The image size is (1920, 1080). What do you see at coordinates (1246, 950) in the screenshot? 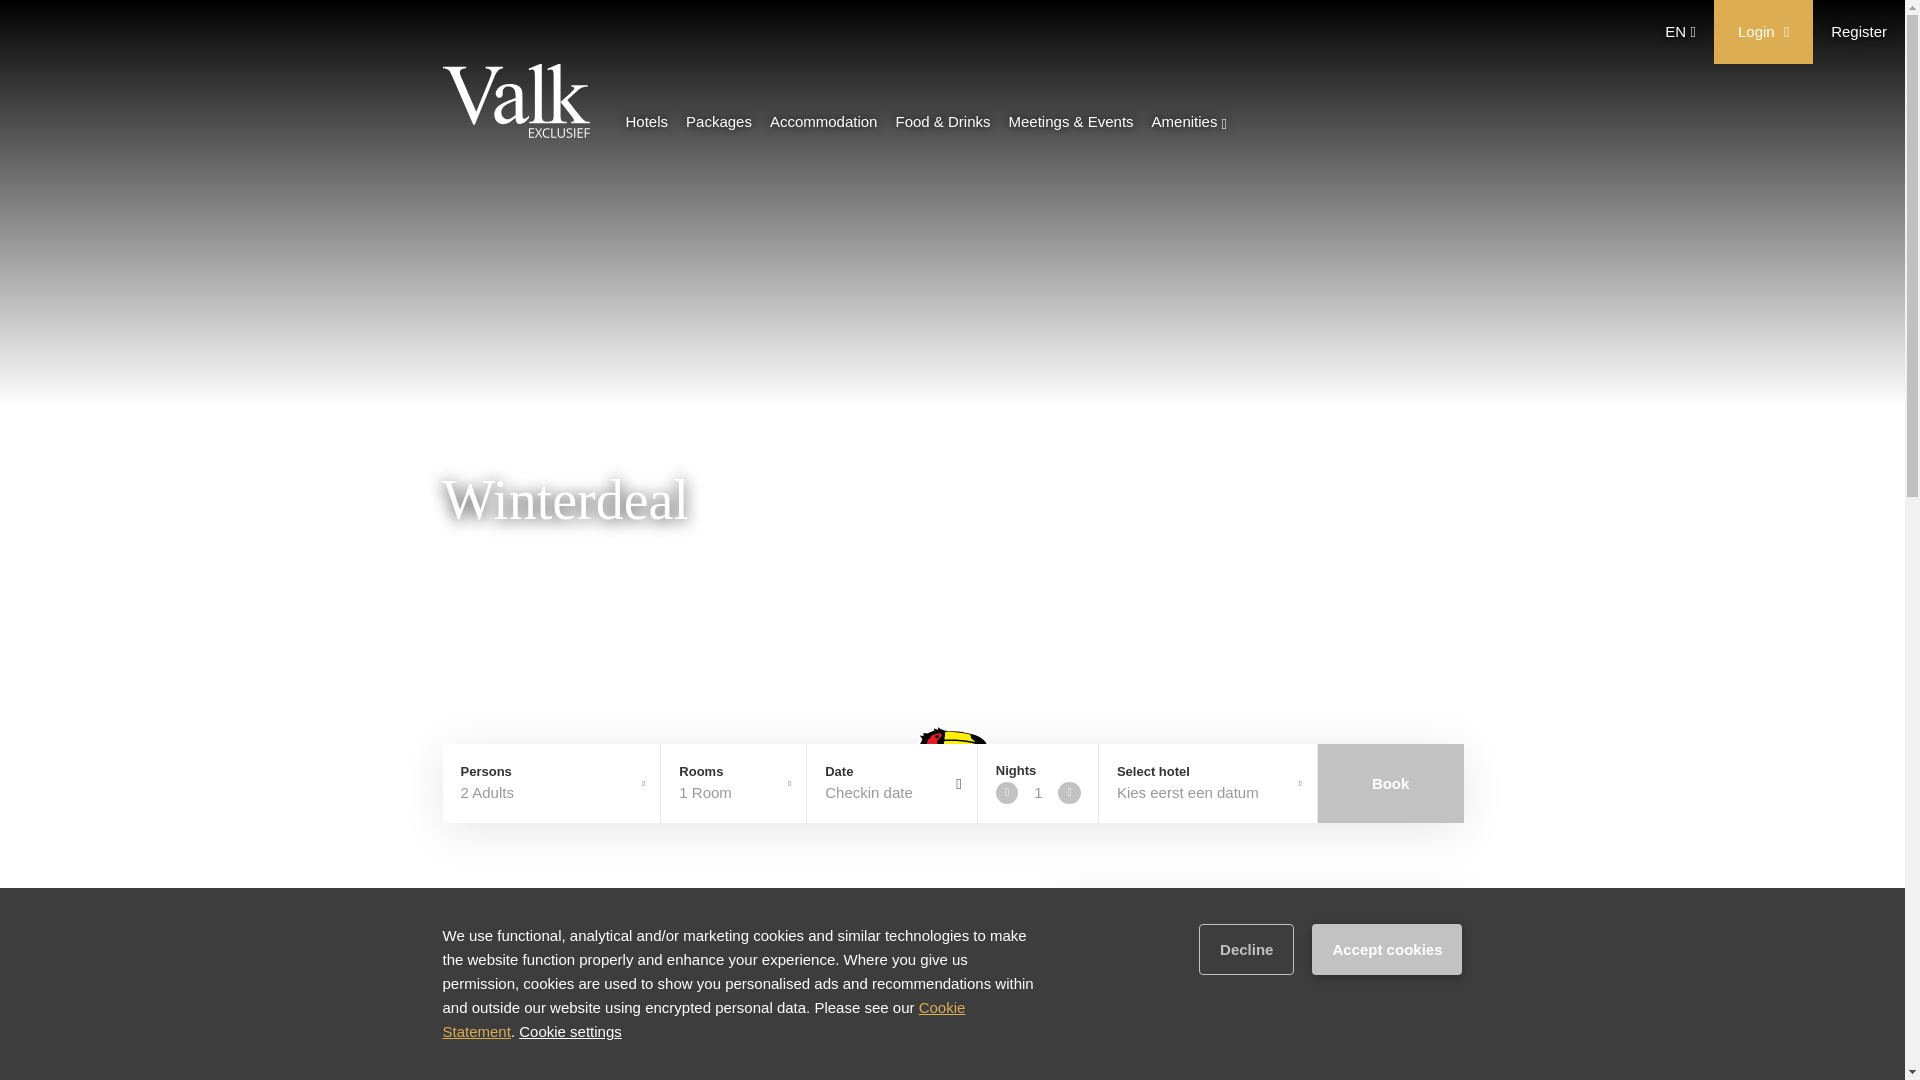
I see `Decline` at bounding box center [1246, 950].